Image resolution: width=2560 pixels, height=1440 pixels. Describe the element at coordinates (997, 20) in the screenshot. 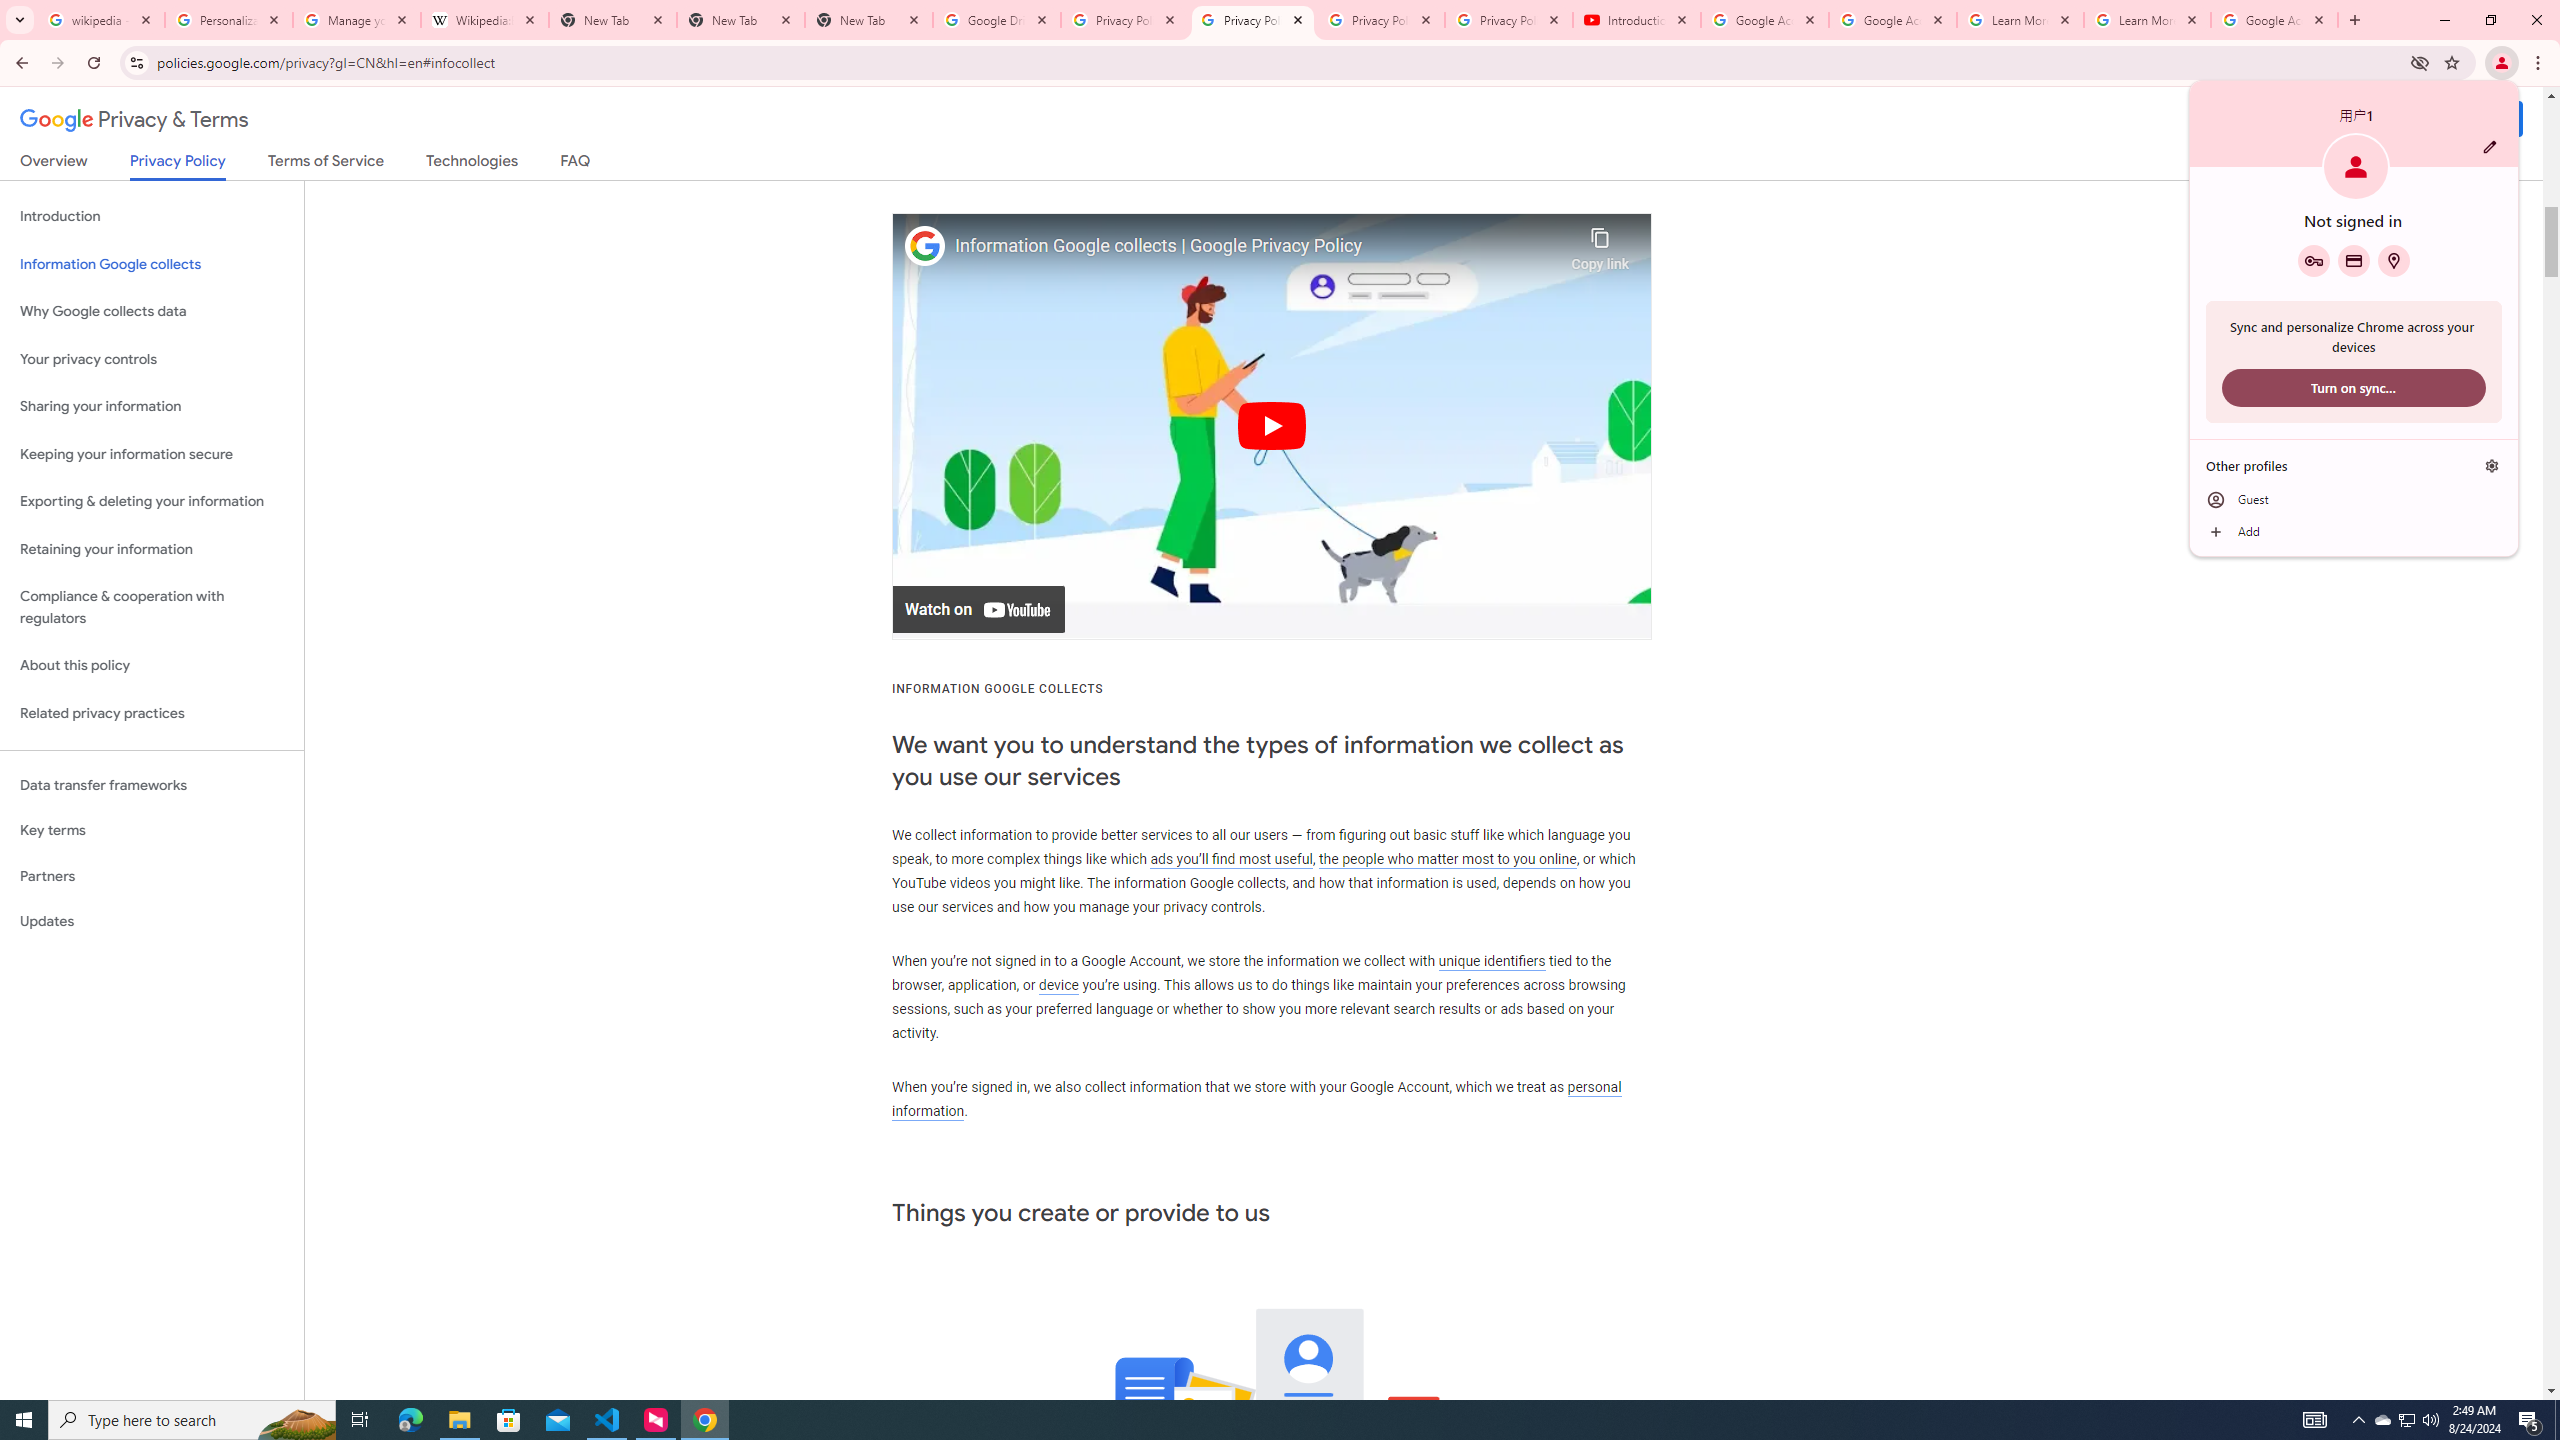

I see `Google Drive: Sign-in` at that location.